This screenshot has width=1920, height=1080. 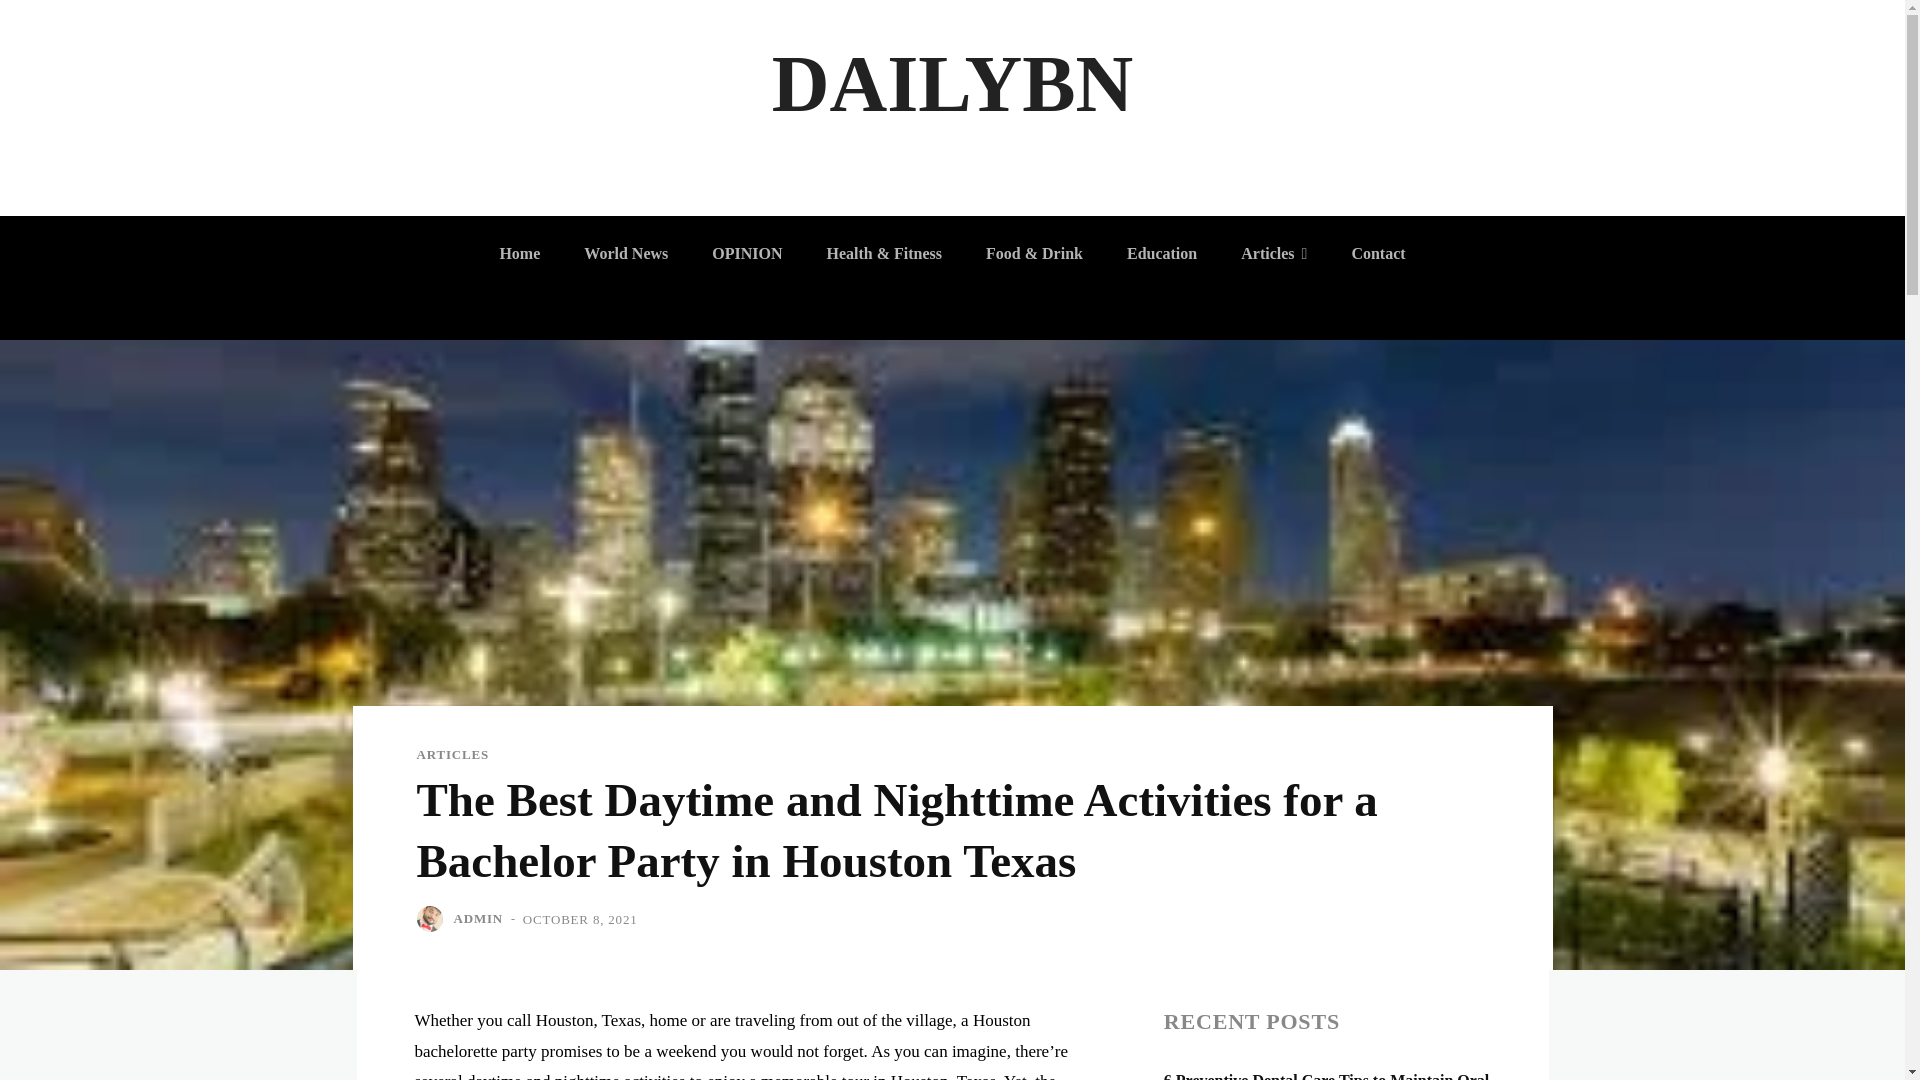 What do you see at coordinates (432, 919) in the screenshot?
I see `Admin` at bounding box center [432, 919].